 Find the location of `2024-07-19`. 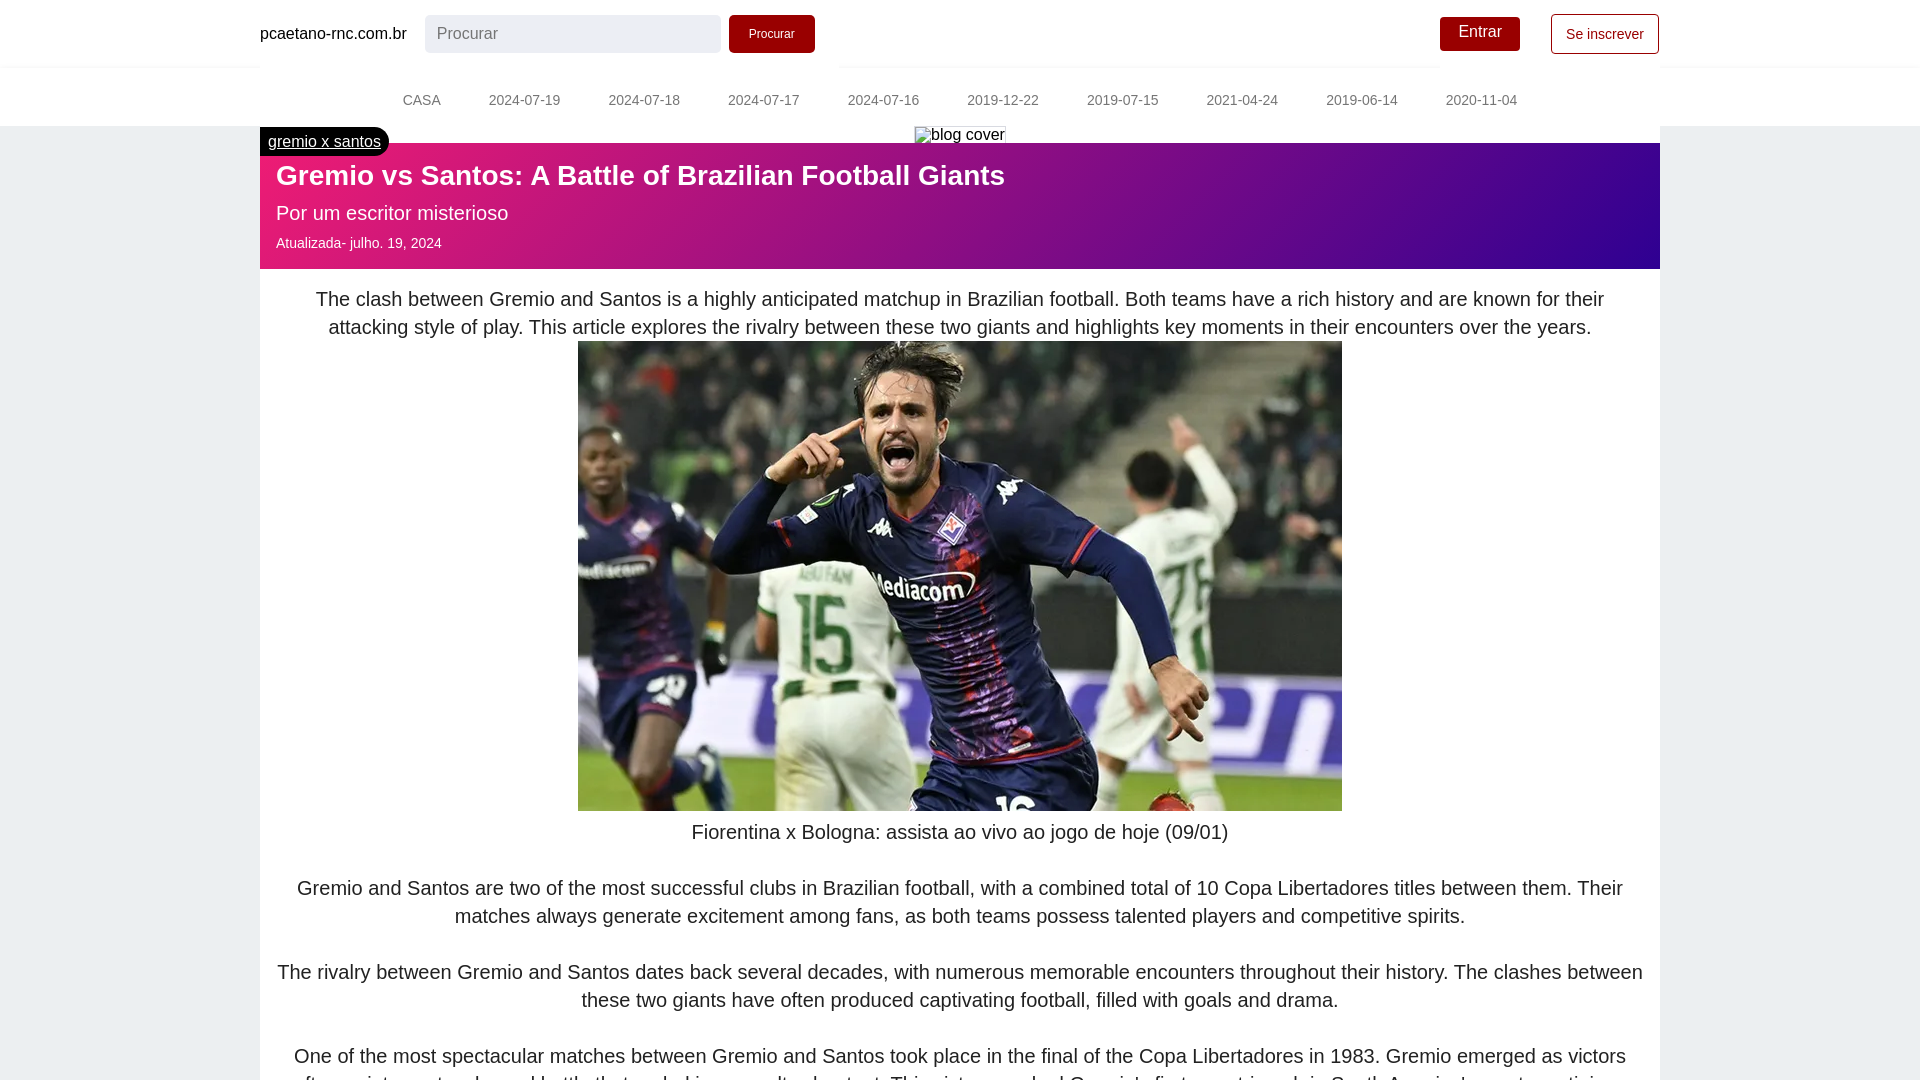

2024-07-19 is located at coordinates (524, 102).